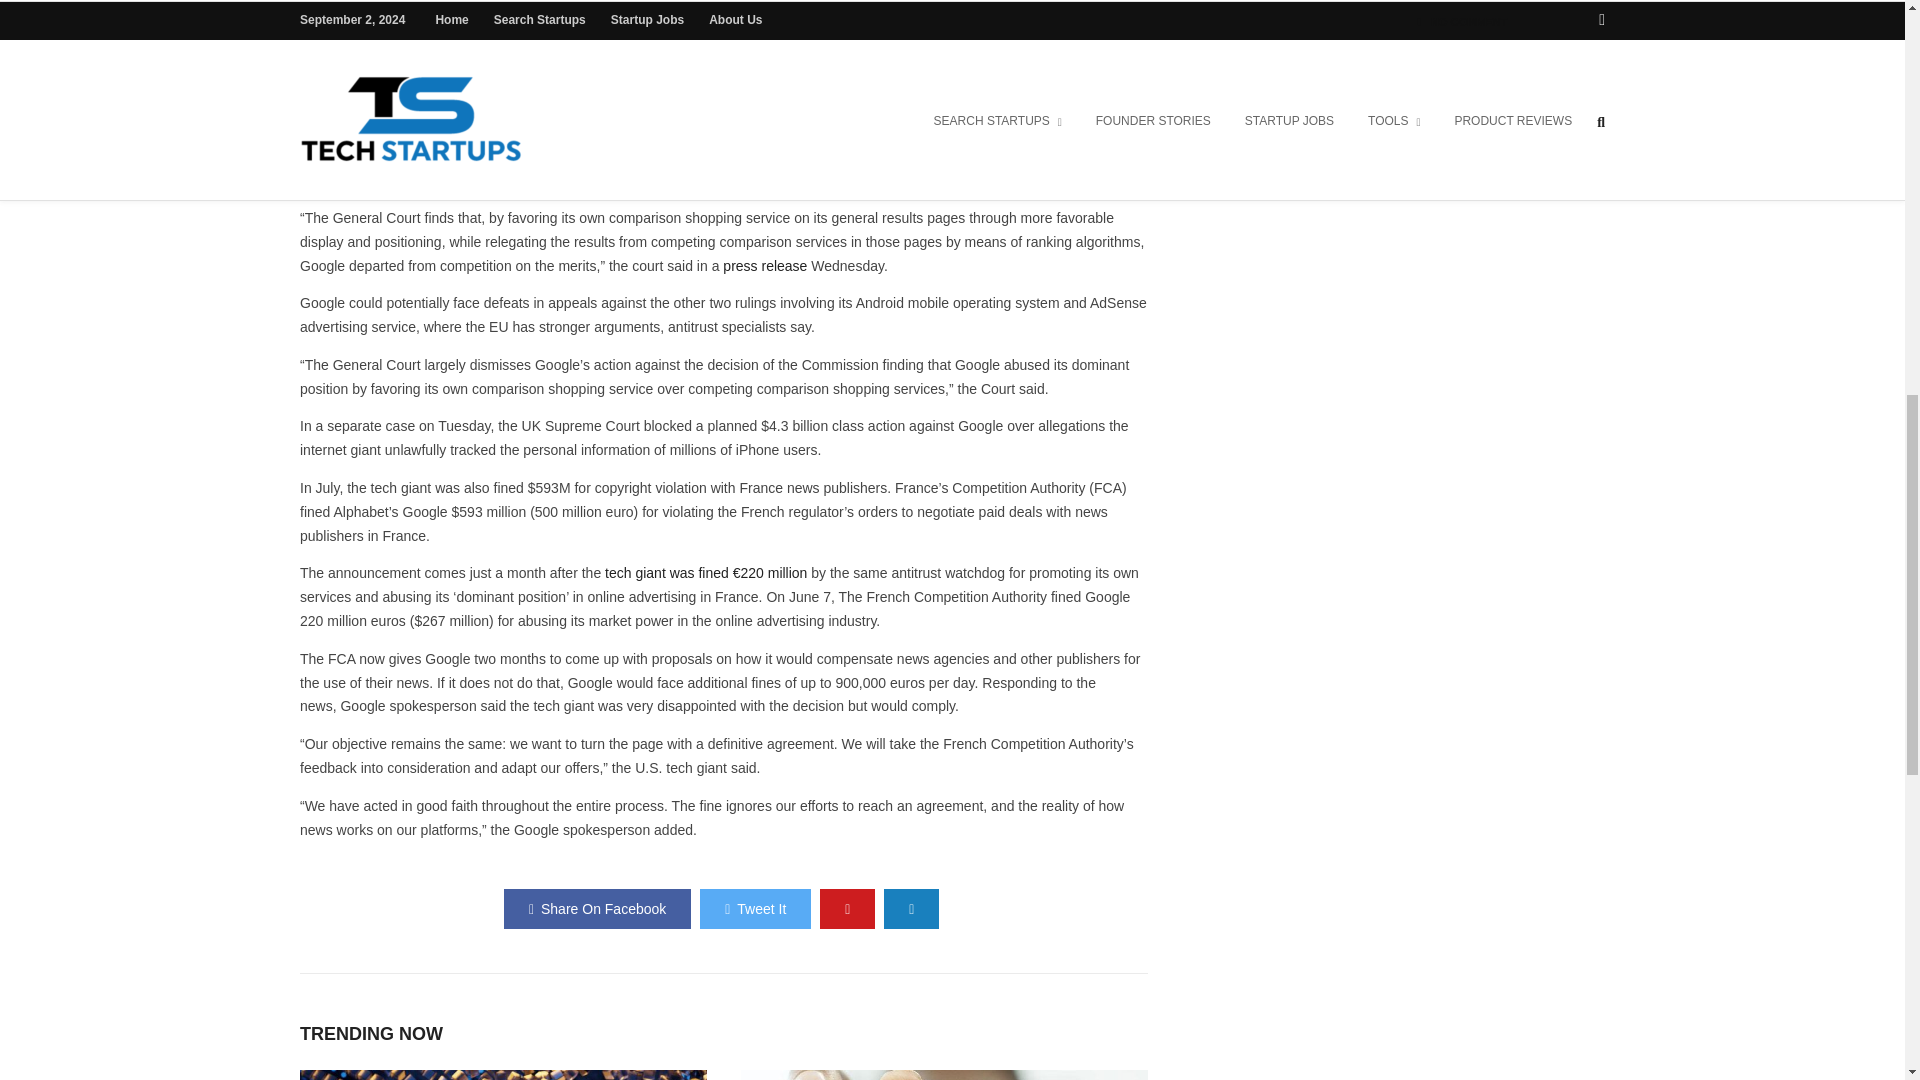 The image size is (1920, 1080). Describe the element at coordinates (755, 908) in the screenshot. I see `Share On Twitter` at that location.